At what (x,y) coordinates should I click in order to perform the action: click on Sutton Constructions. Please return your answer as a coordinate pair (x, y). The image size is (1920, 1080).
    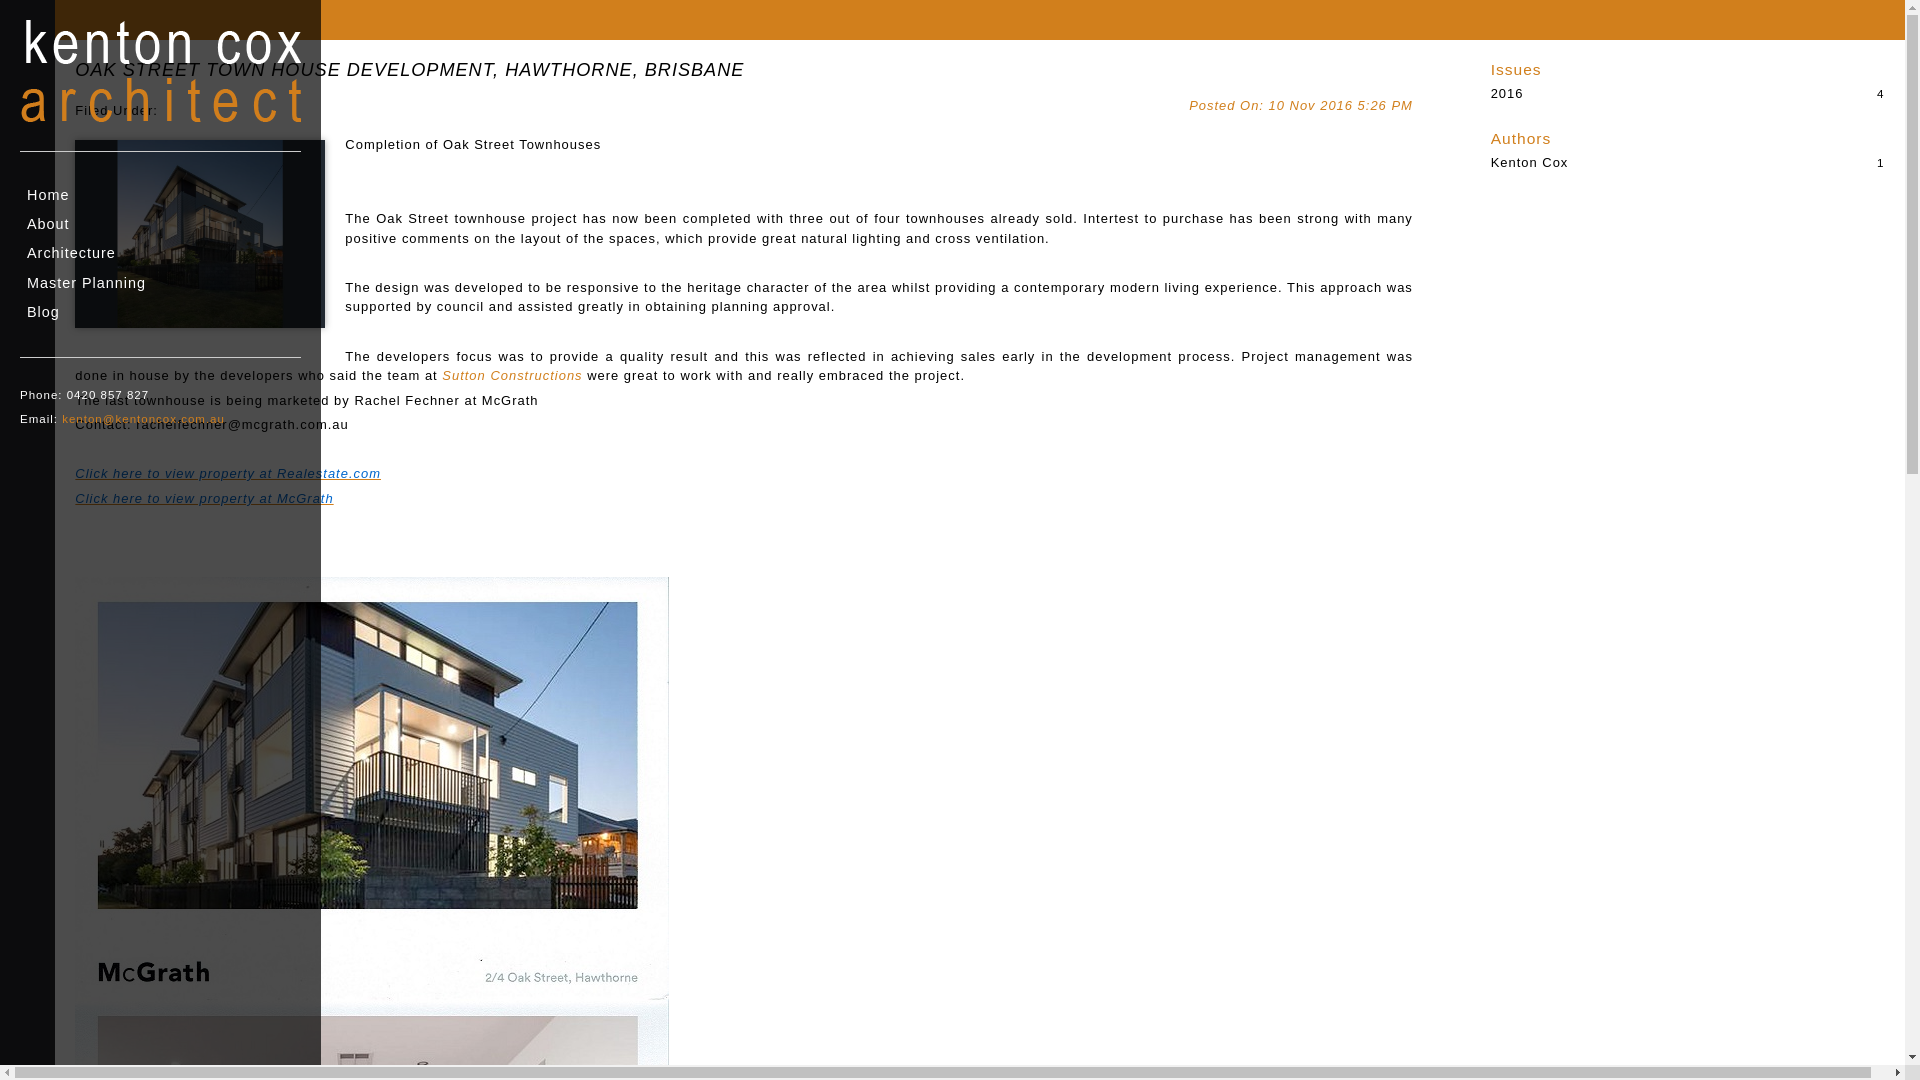
    Looking at the image, I should click on (512, 376).